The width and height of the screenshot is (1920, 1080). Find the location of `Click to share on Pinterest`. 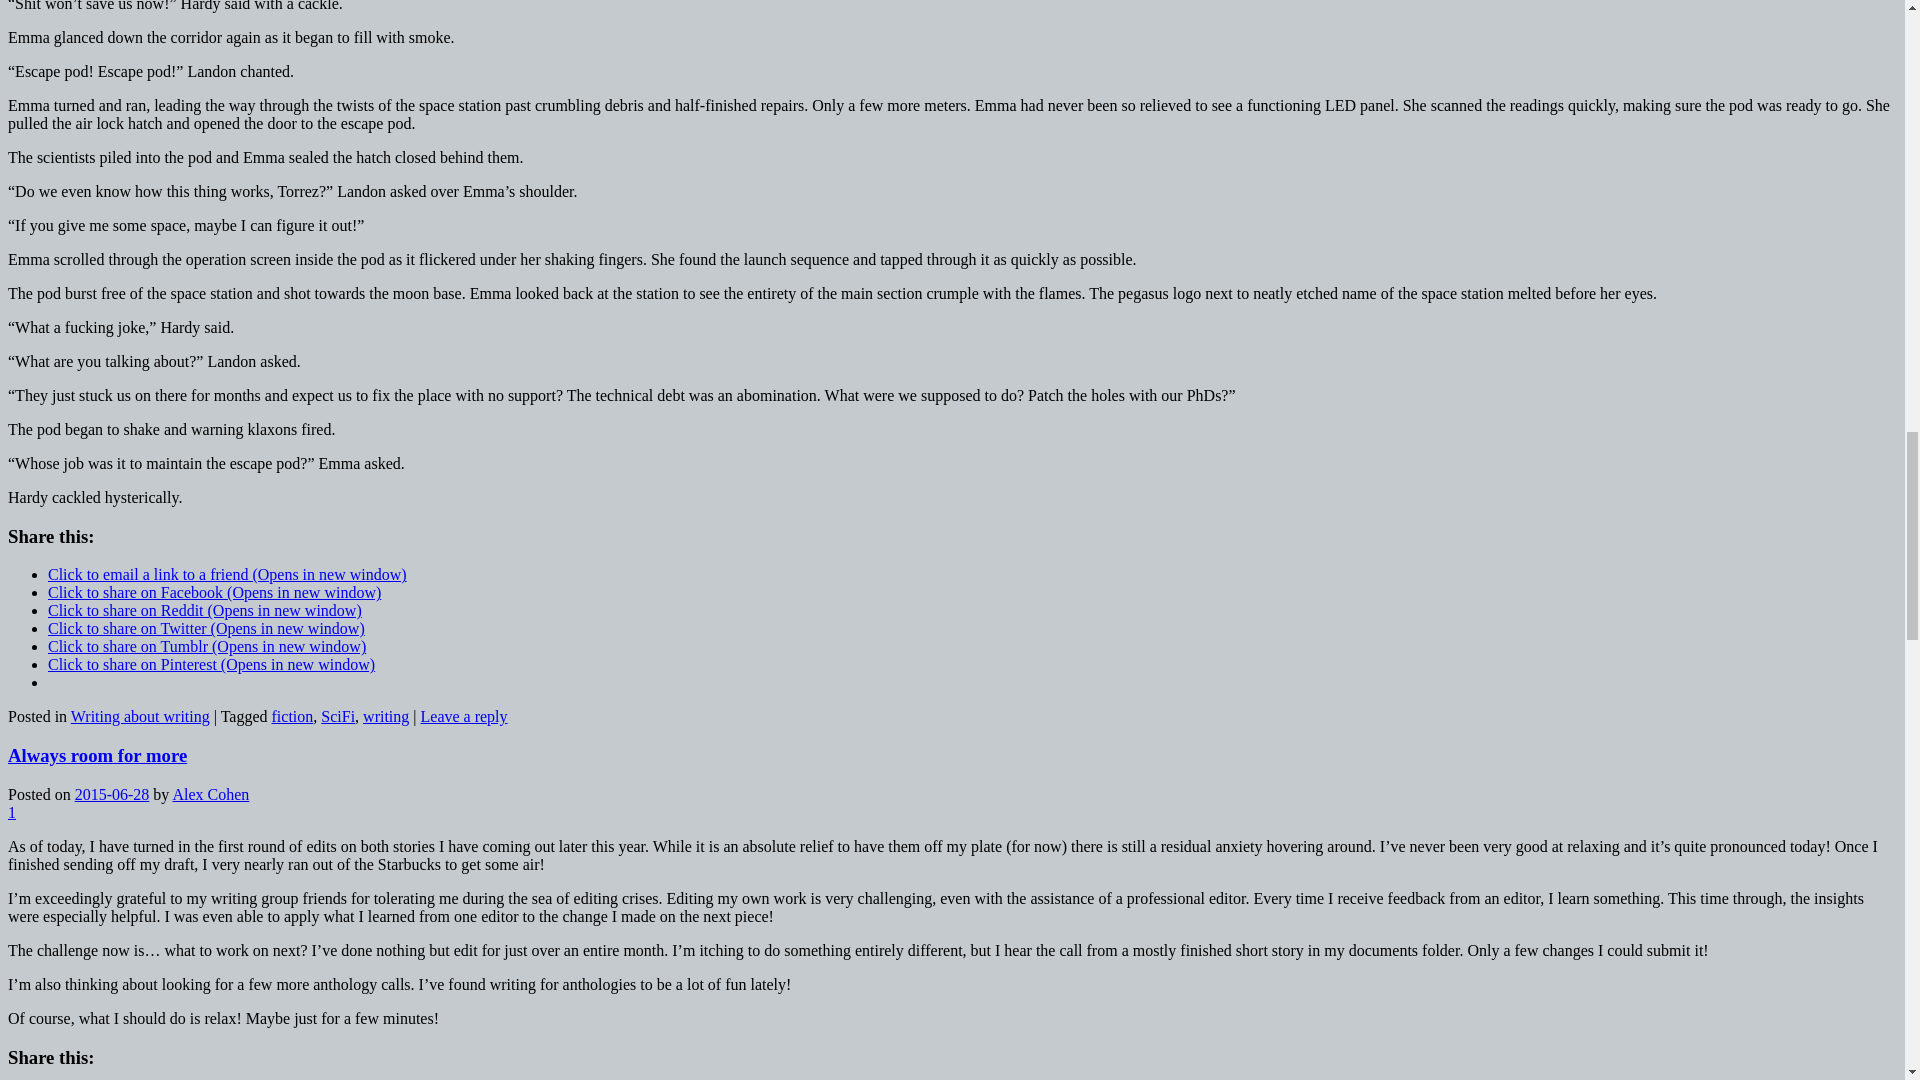

Click to share on Pinterest is located at coordinates (211, 664).